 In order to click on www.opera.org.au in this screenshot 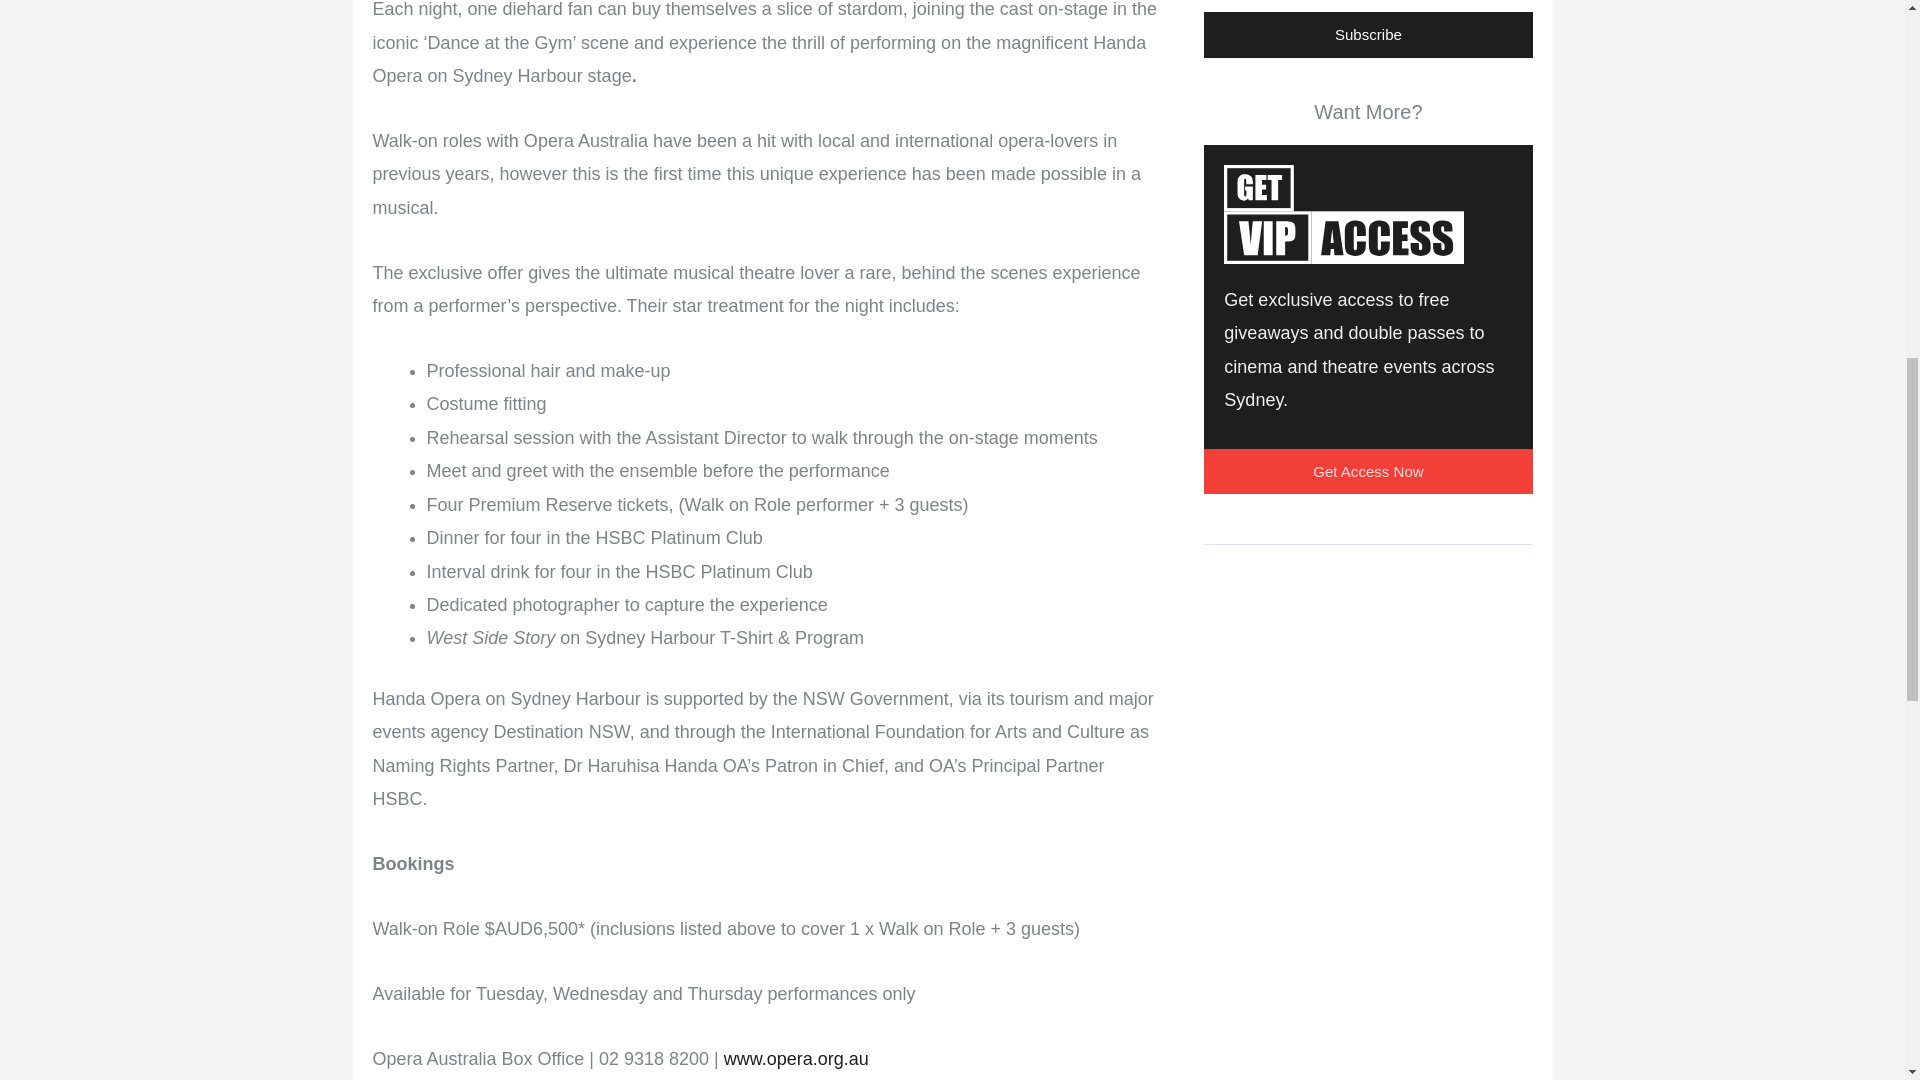, I will do `click(796, 1058)`.